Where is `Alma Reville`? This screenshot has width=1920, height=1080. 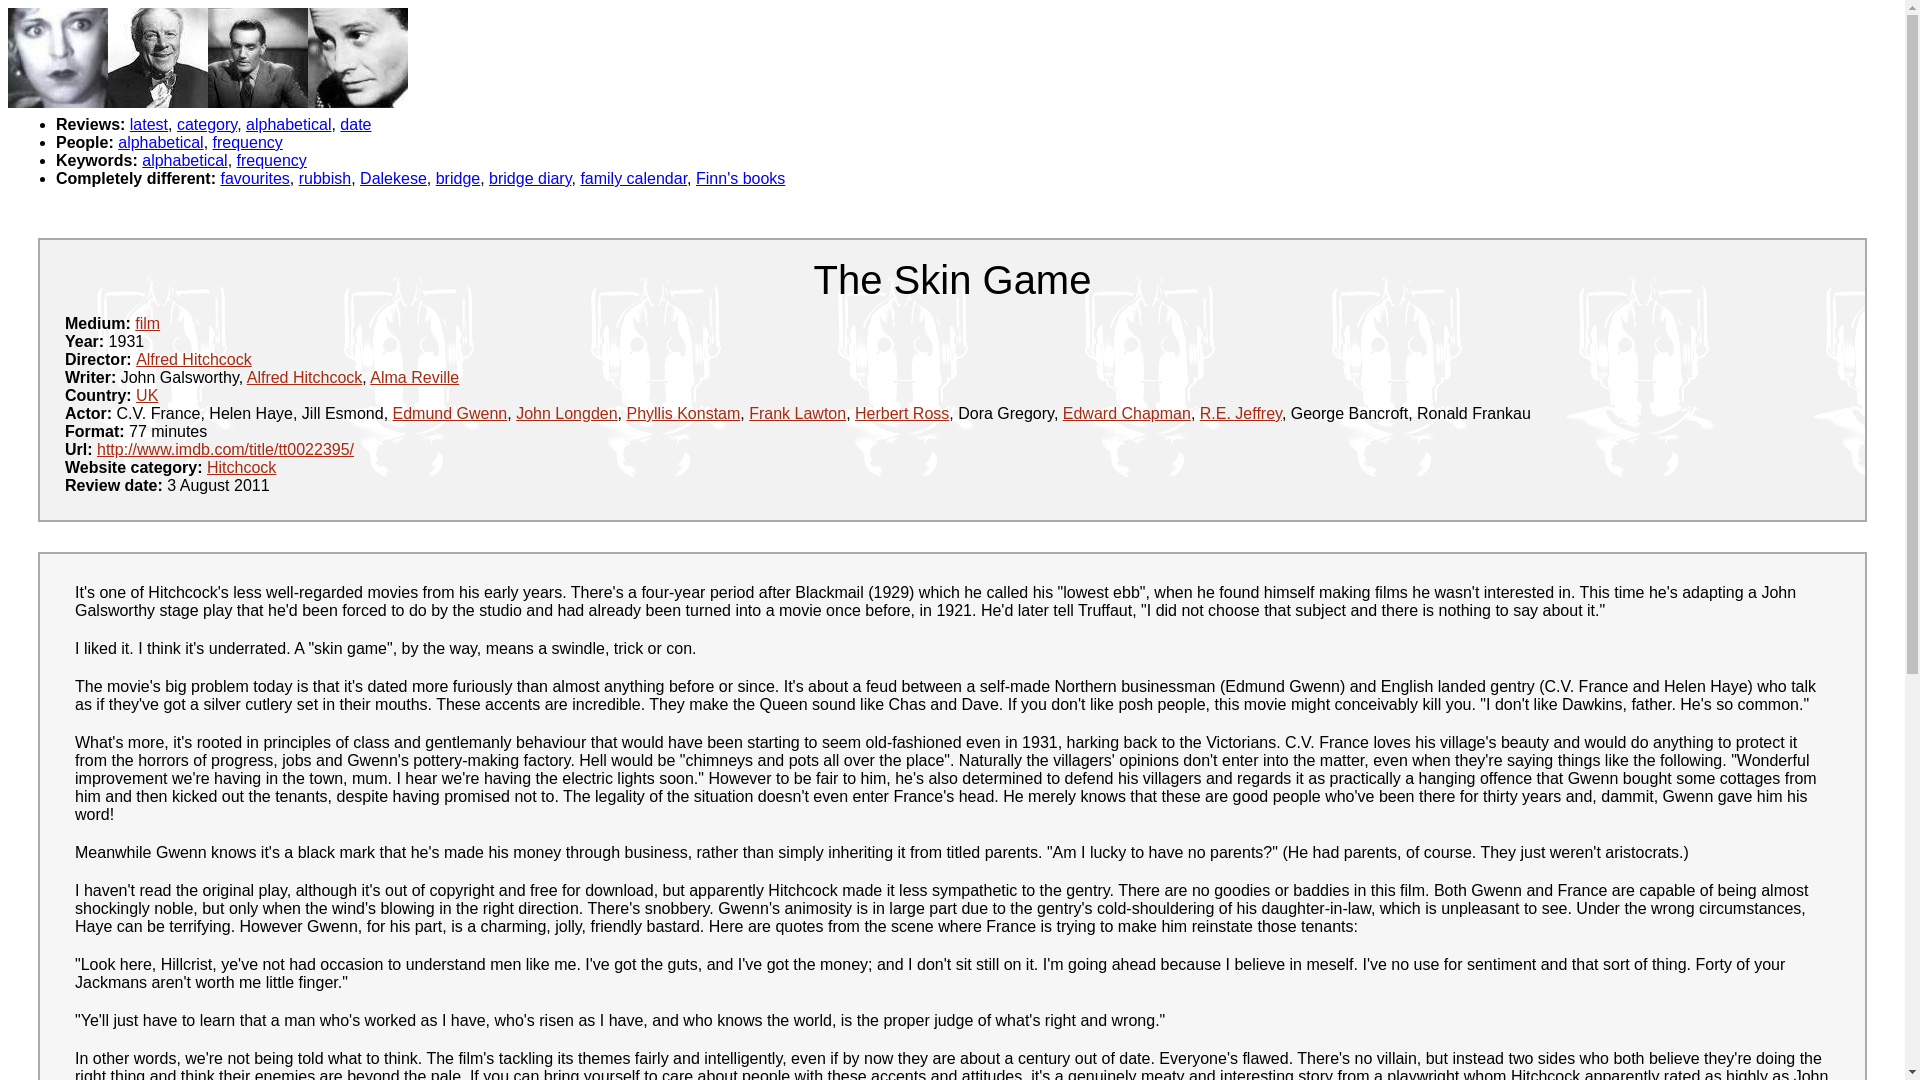 Alma Reville is located at coordinates (414, 377).